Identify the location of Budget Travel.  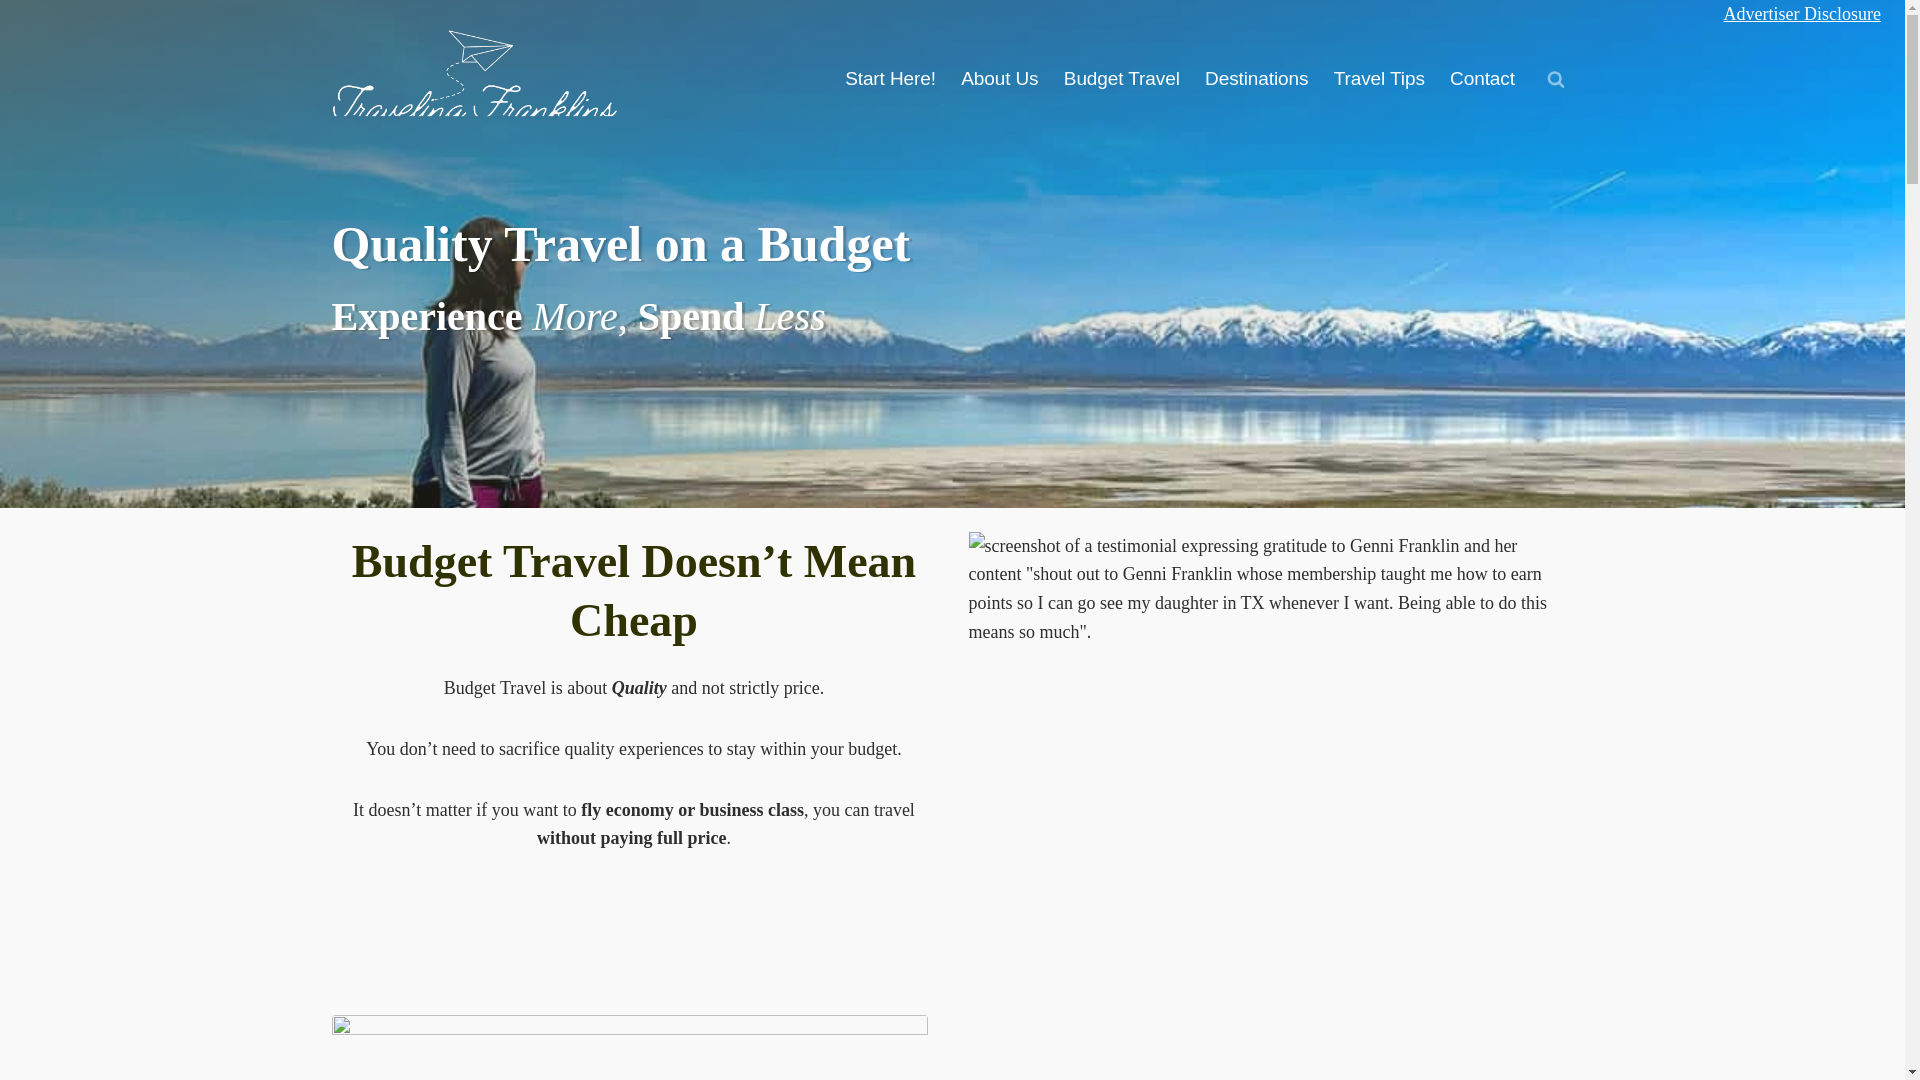
(1121, 79).